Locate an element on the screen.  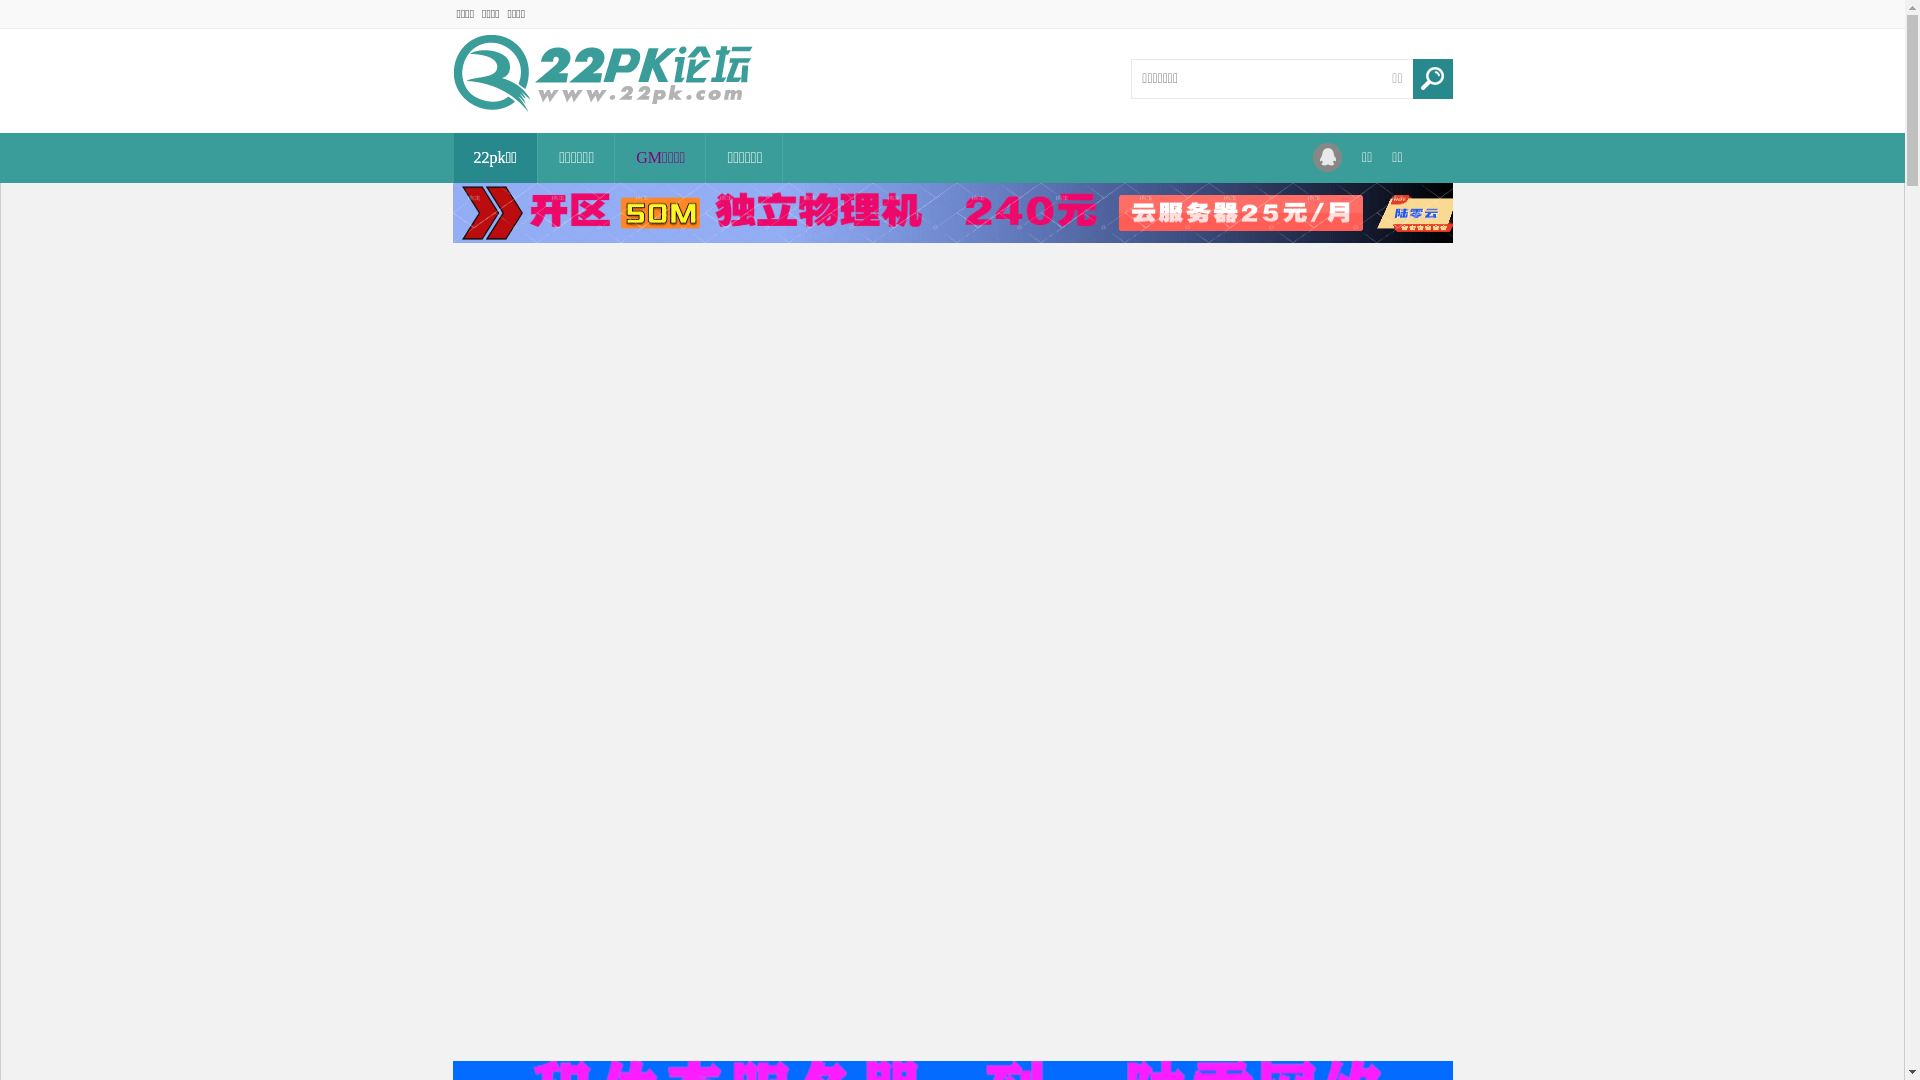
true is located at coordinates (1432, 79).